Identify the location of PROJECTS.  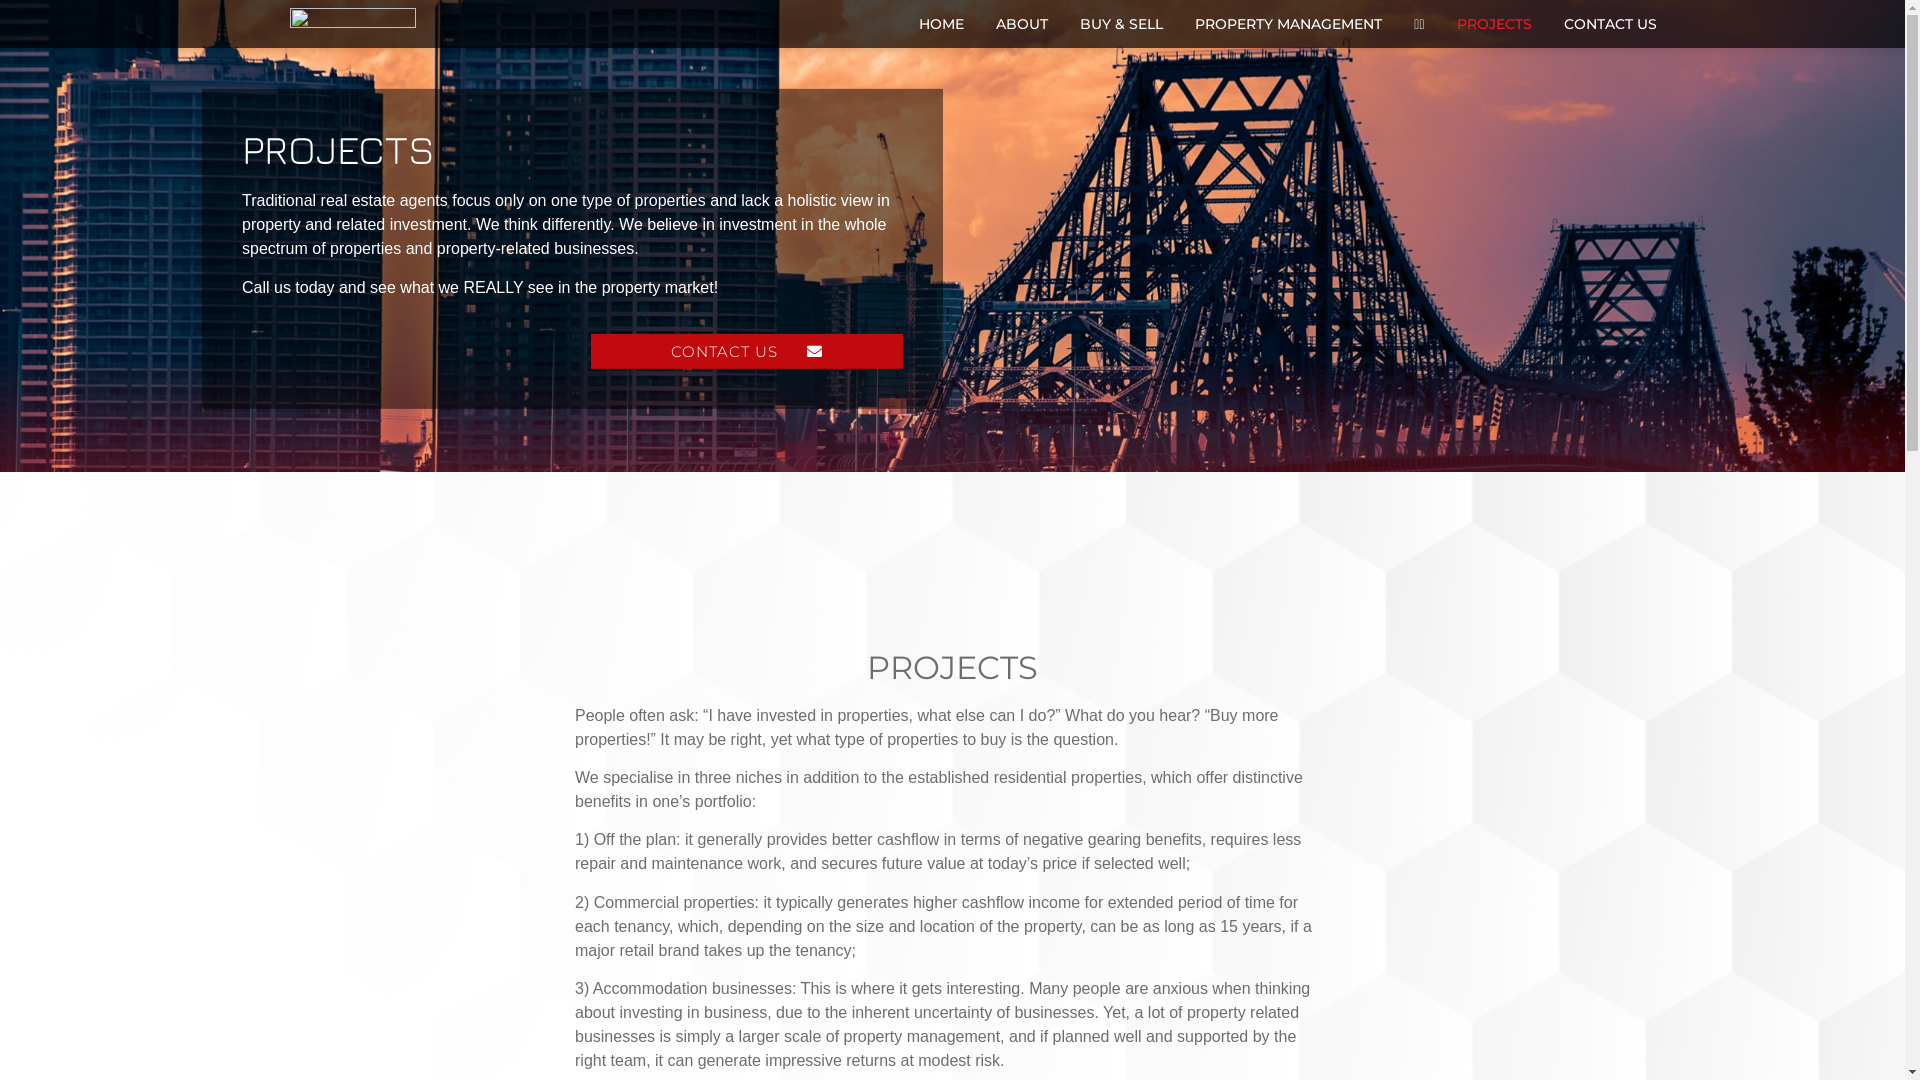
(1494, 24).